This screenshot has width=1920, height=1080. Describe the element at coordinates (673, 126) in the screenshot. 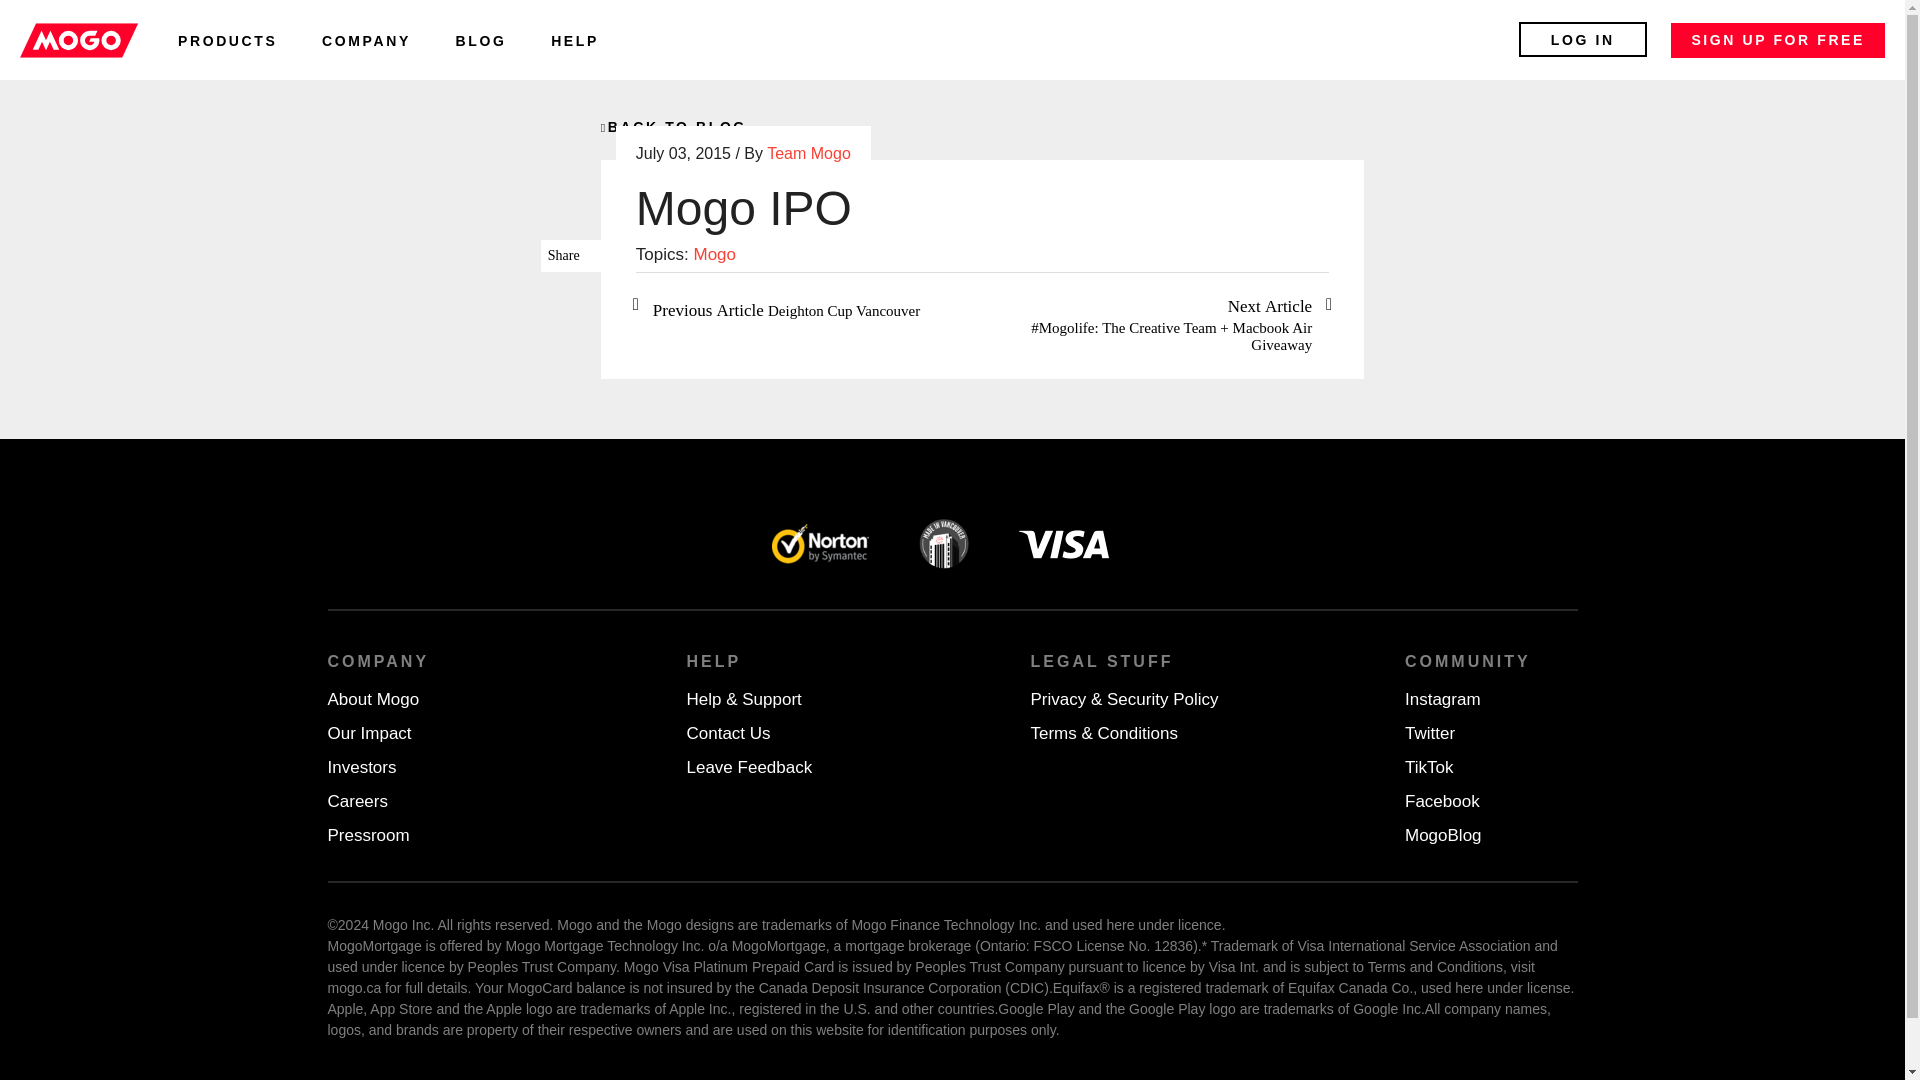

I see `BACK TO BLOG` at that location.